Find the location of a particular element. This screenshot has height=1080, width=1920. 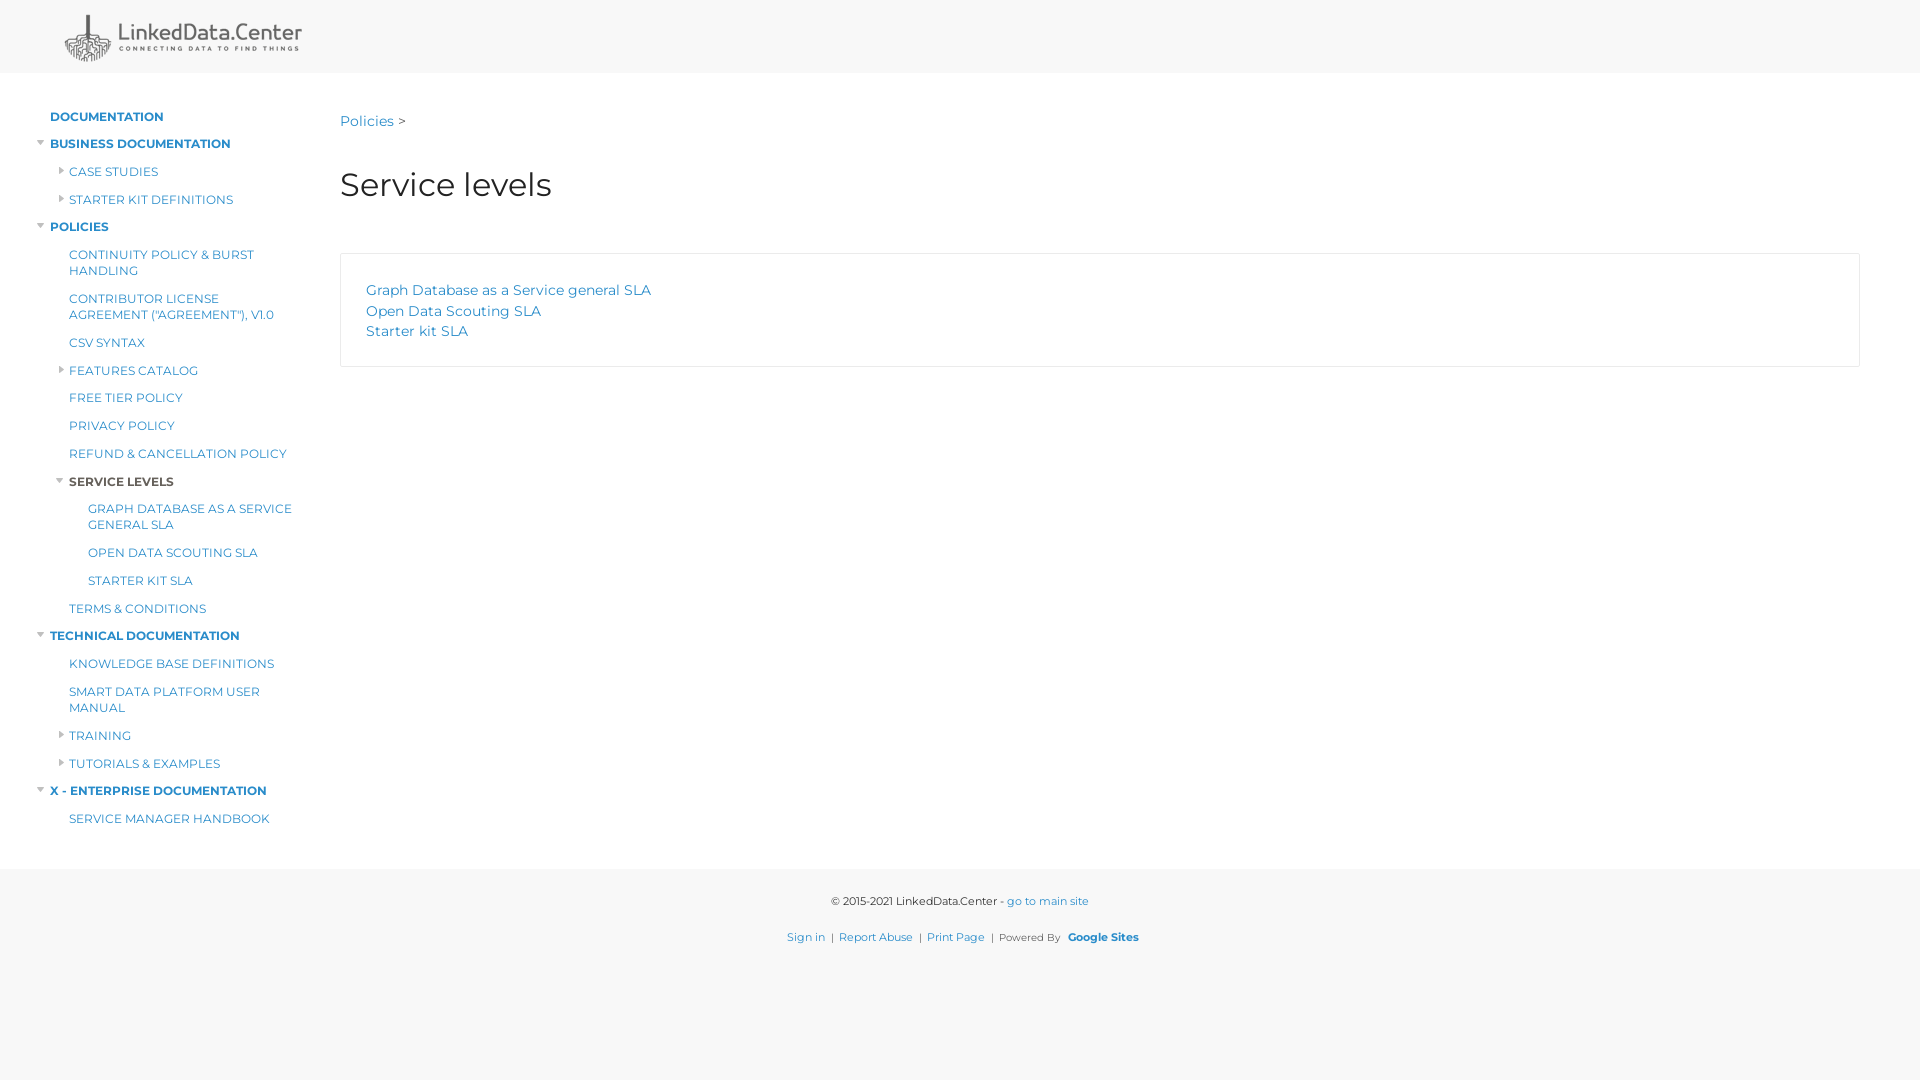

Starter kit SLA is located at coordinates (1102, 332).